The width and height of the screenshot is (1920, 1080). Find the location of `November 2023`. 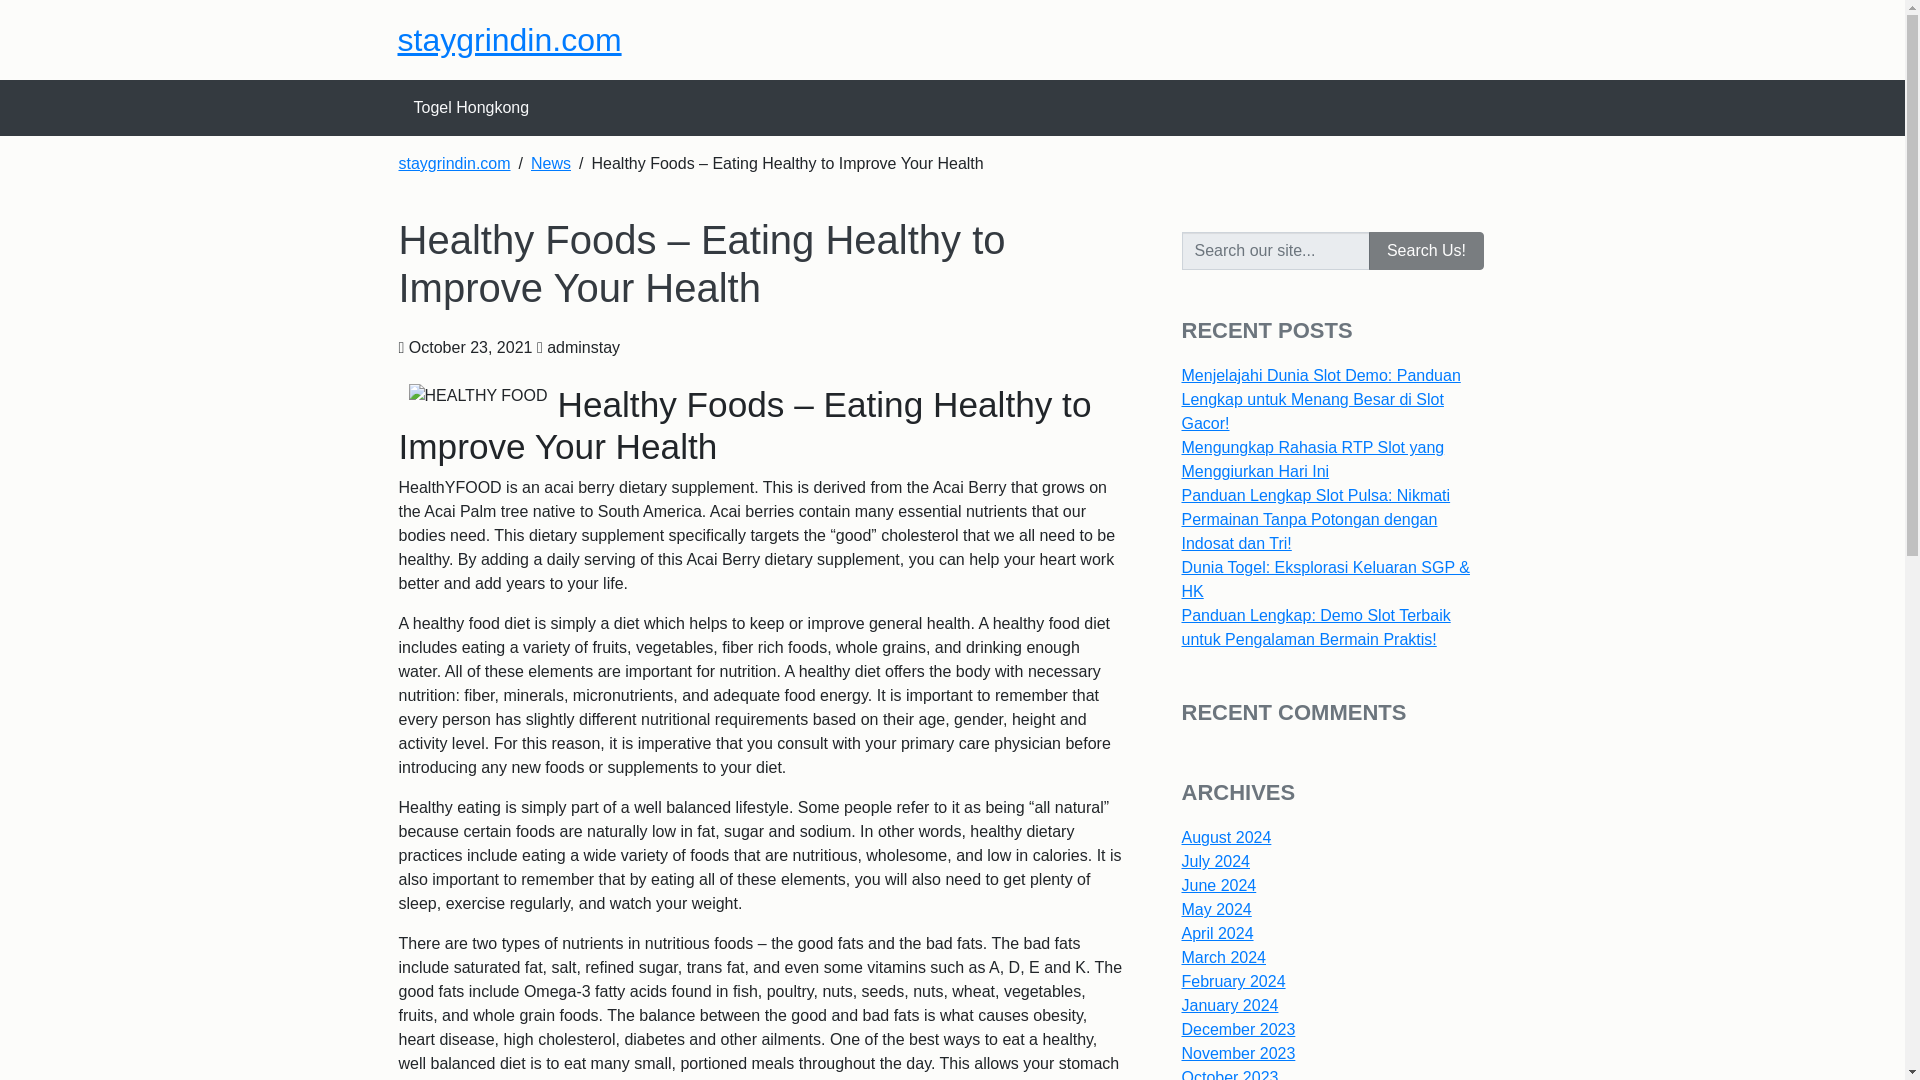

November 2023 is located at coordinates (1239, 1053).